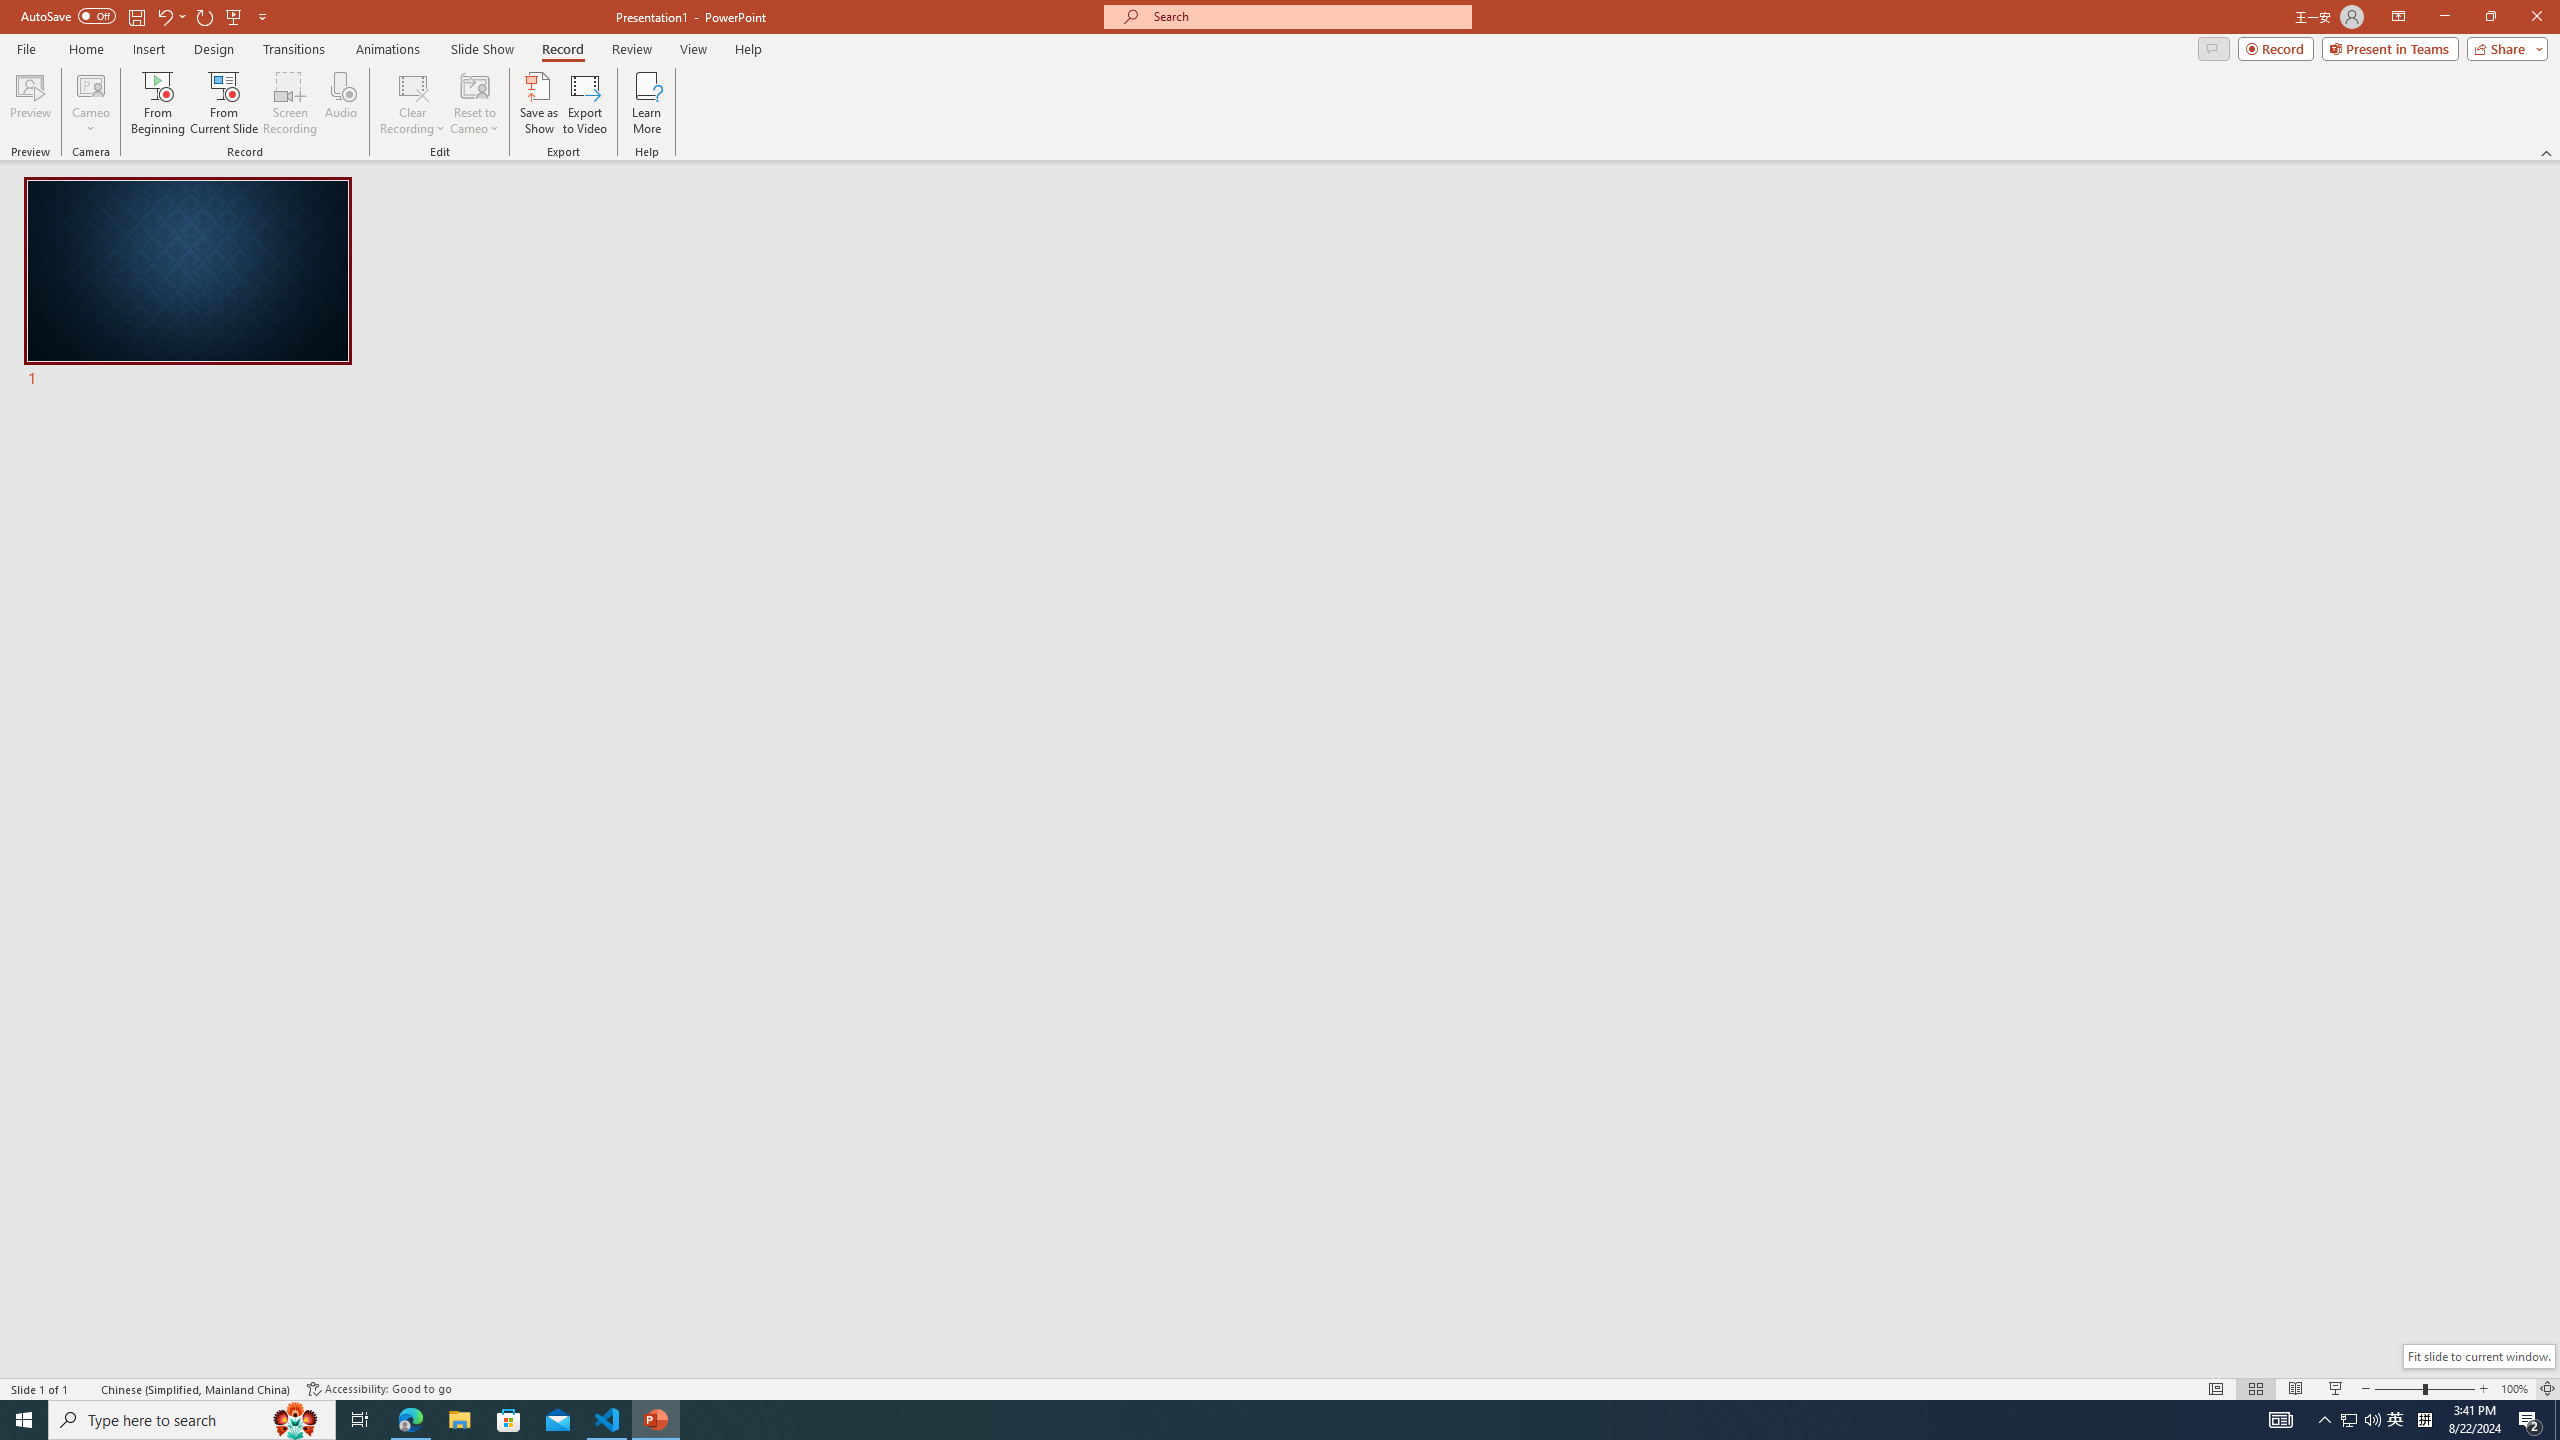  Describe the element at coordinates (648, 103) in the screenshot. I see `Learn More` at that location.